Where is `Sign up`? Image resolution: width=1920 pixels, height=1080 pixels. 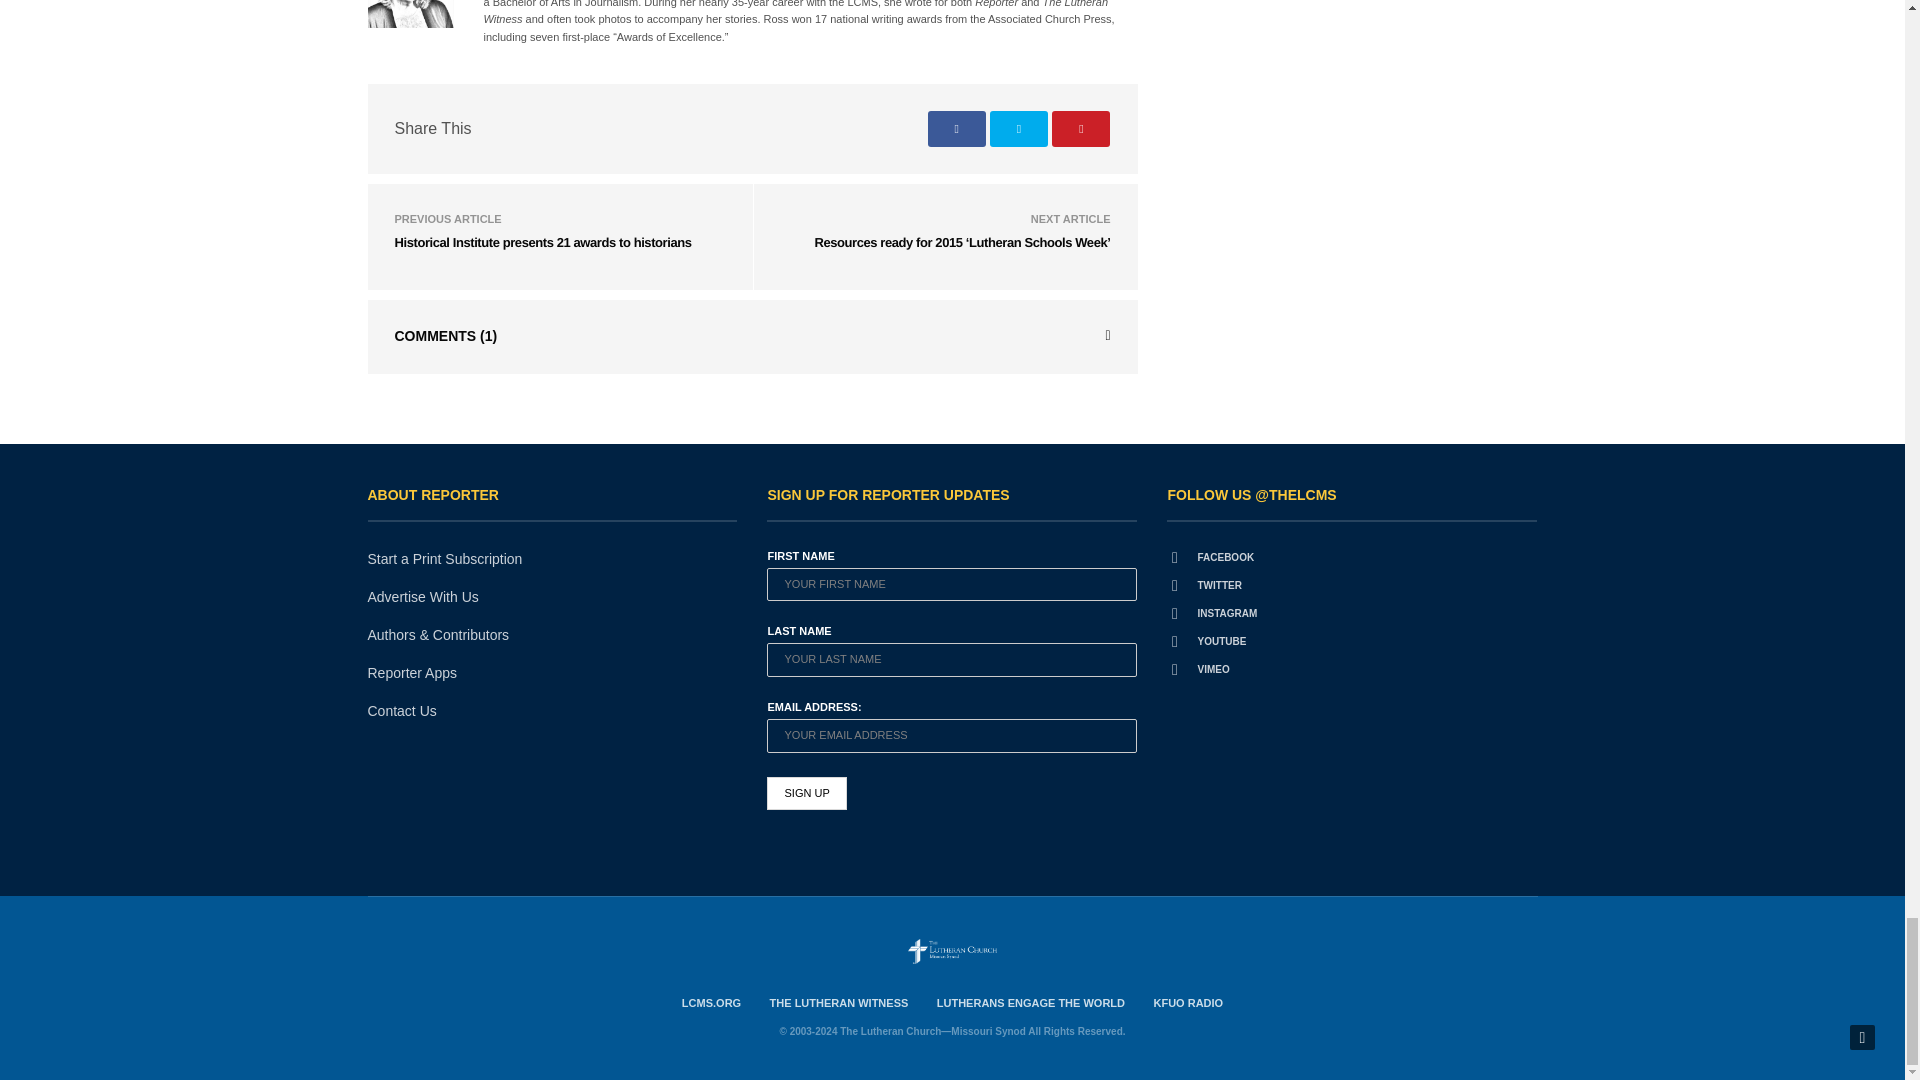
Sign up is located at coordinates (806, 794).